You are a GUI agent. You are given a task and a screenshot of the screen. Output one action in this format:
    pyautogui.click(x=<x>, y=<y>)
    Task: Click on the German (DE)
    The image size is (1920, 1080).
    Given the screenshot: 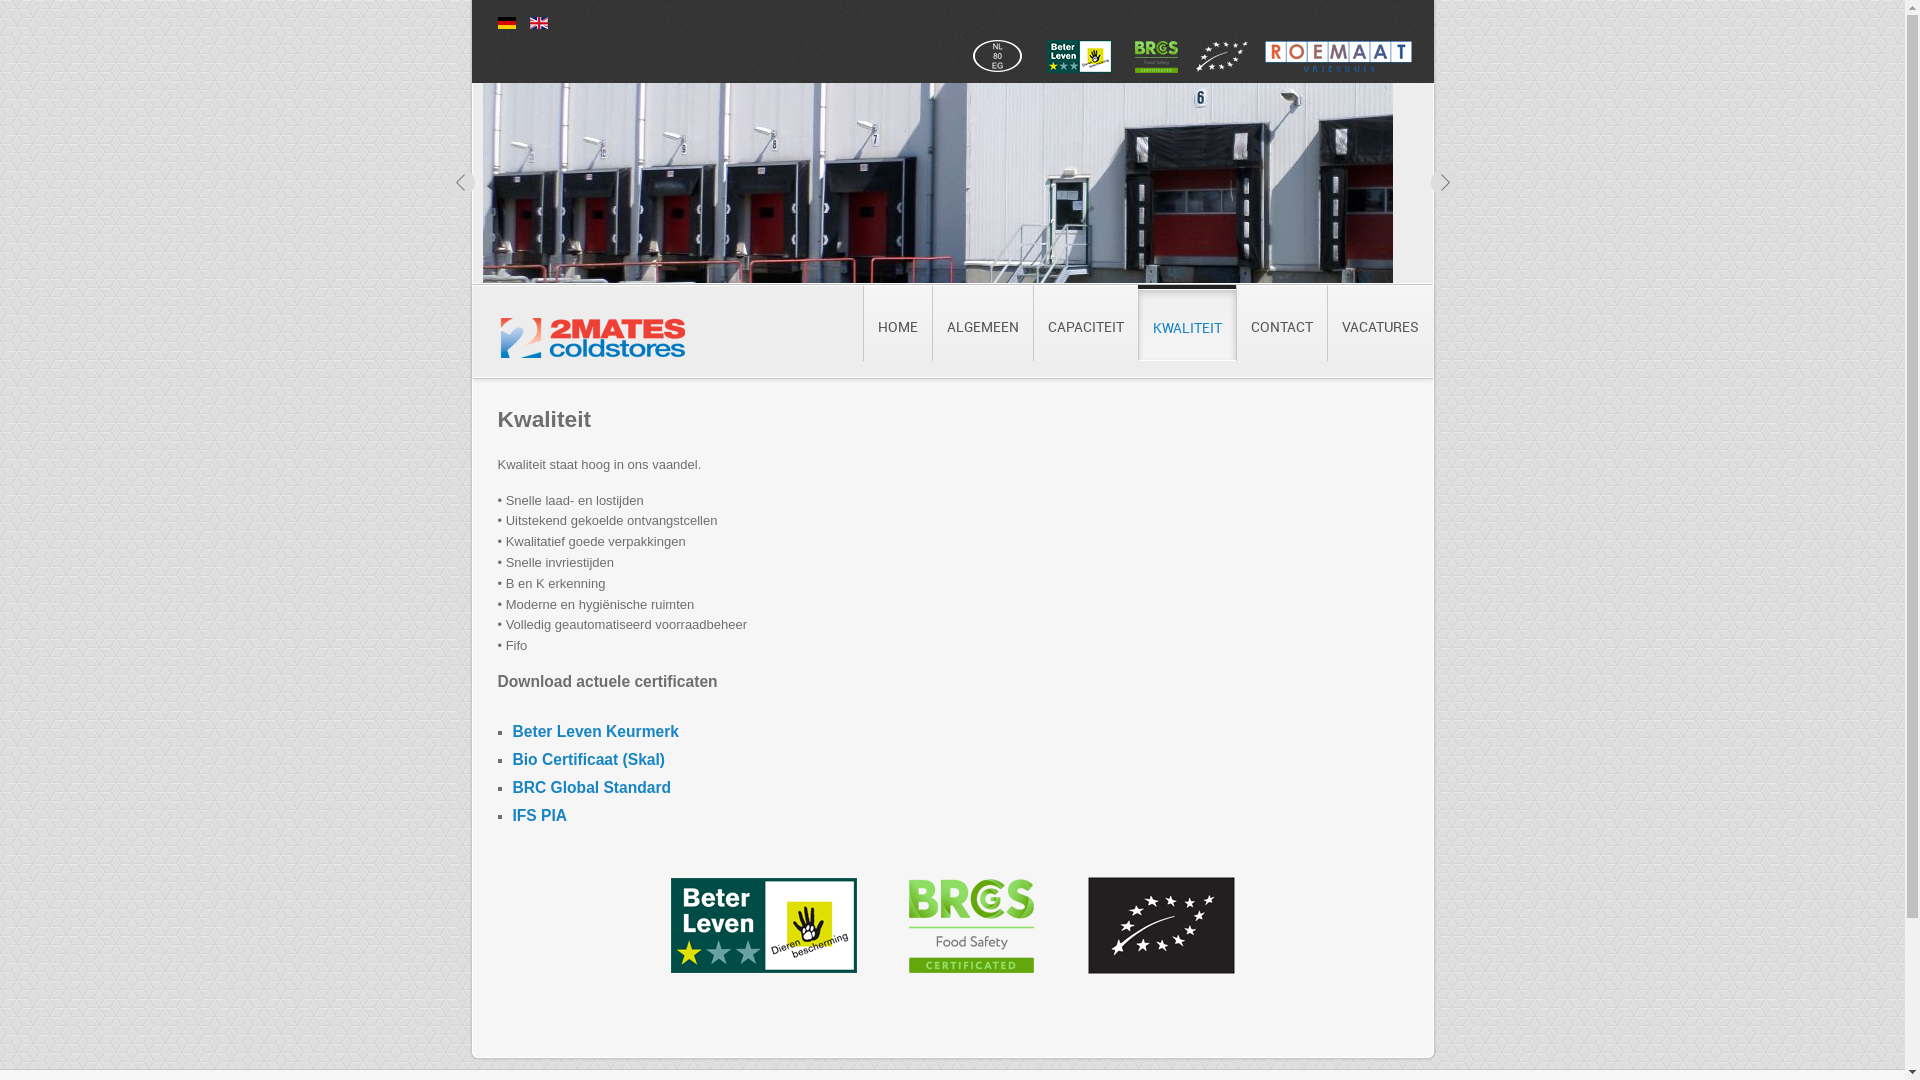 What is the action you would take?
    pyautogui.click(x=507, y=23)
    